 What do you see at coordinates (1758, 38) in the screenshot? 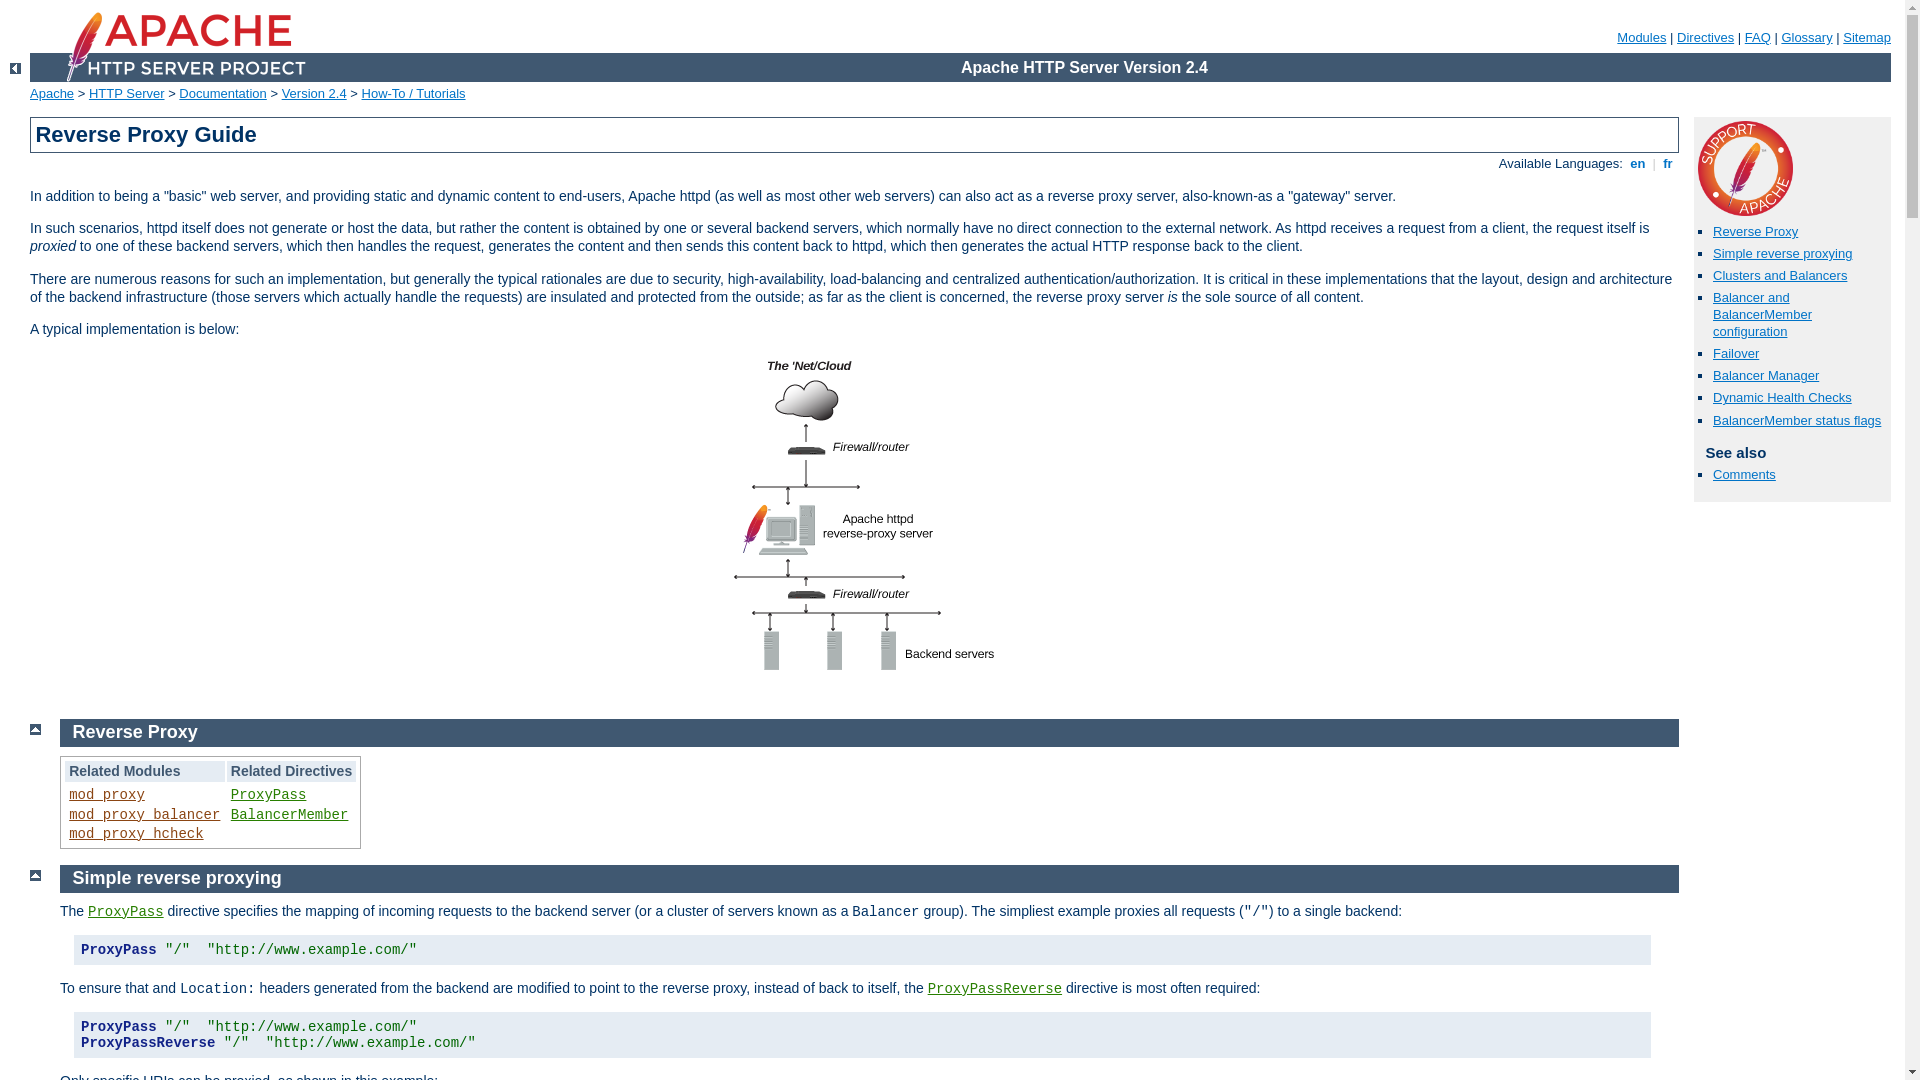
I see `FAQ` at bounding box center [1758, 38].